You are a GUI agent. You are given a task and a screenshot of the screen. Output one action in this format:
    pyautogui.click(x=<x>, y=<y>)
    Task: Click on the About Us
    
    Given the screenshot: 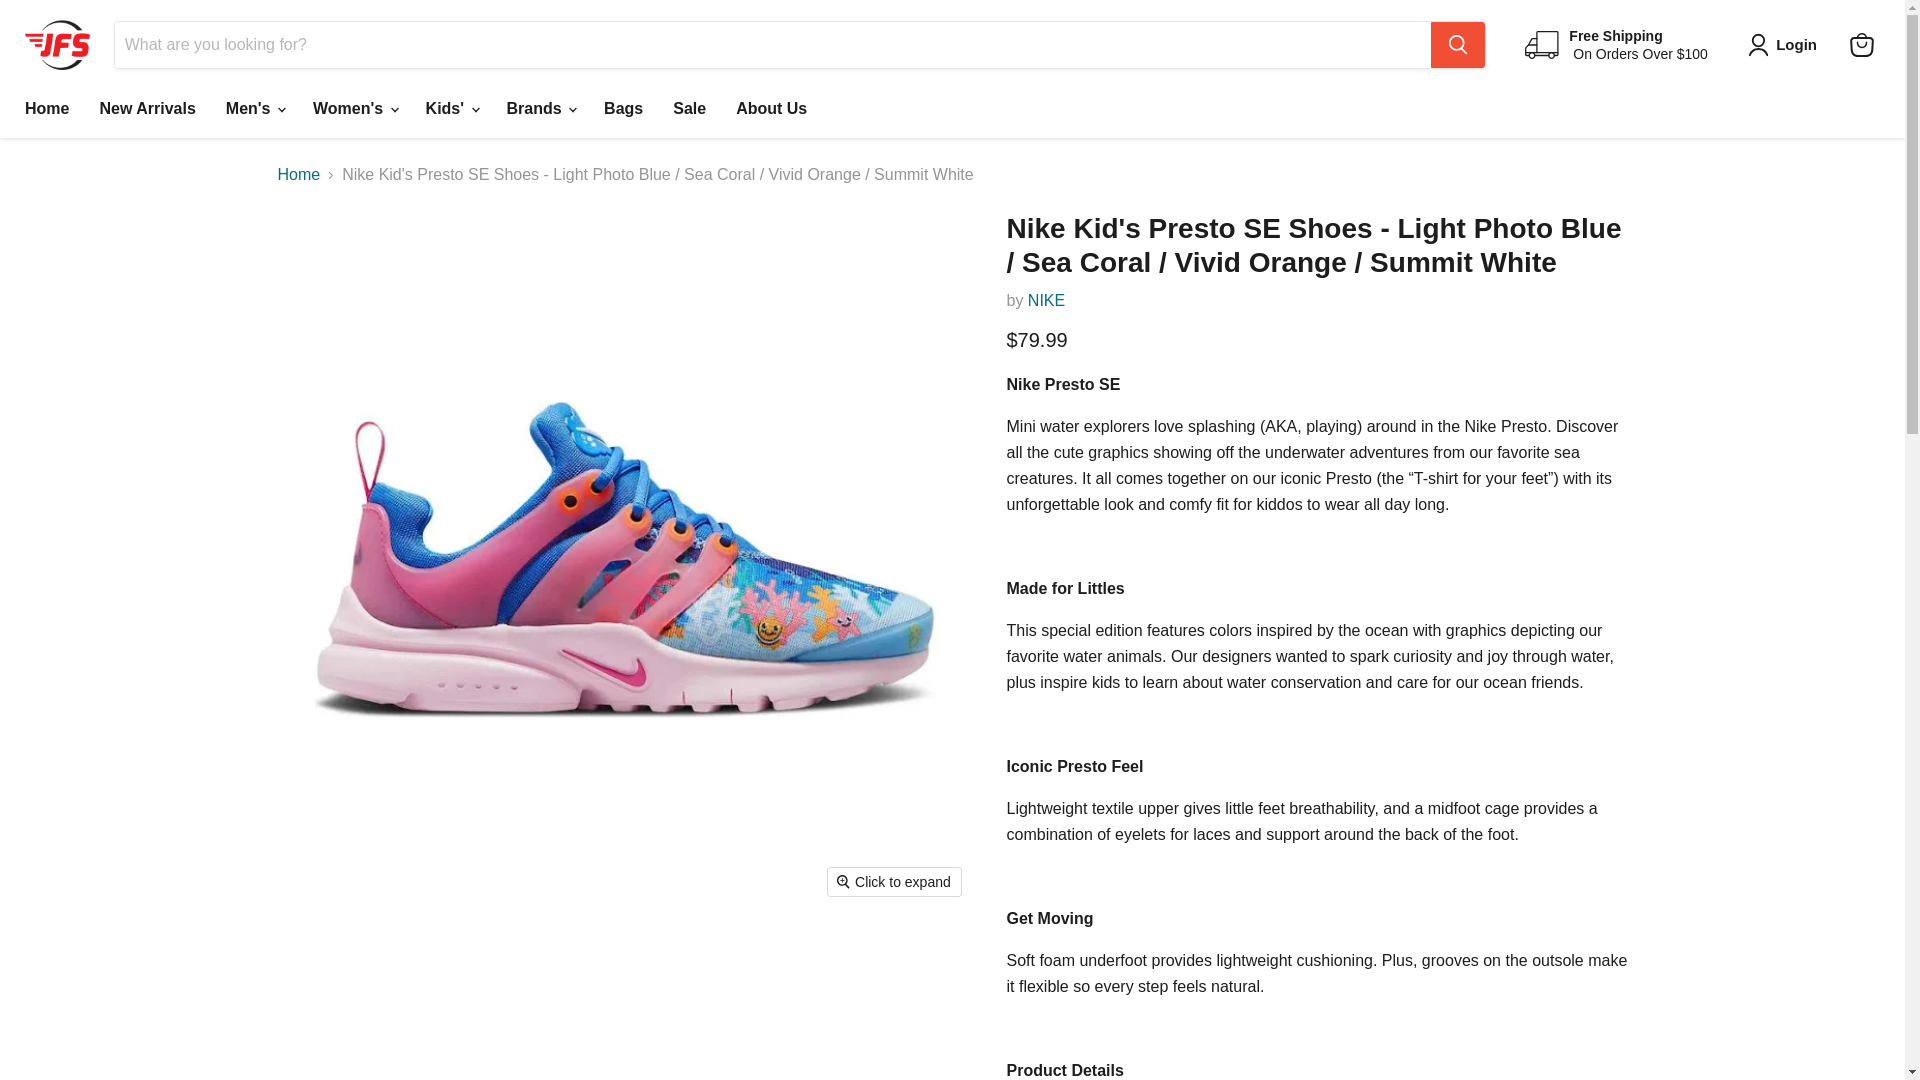 What is the action you would take?
    pyautogui.click(x=771, y=108)
    